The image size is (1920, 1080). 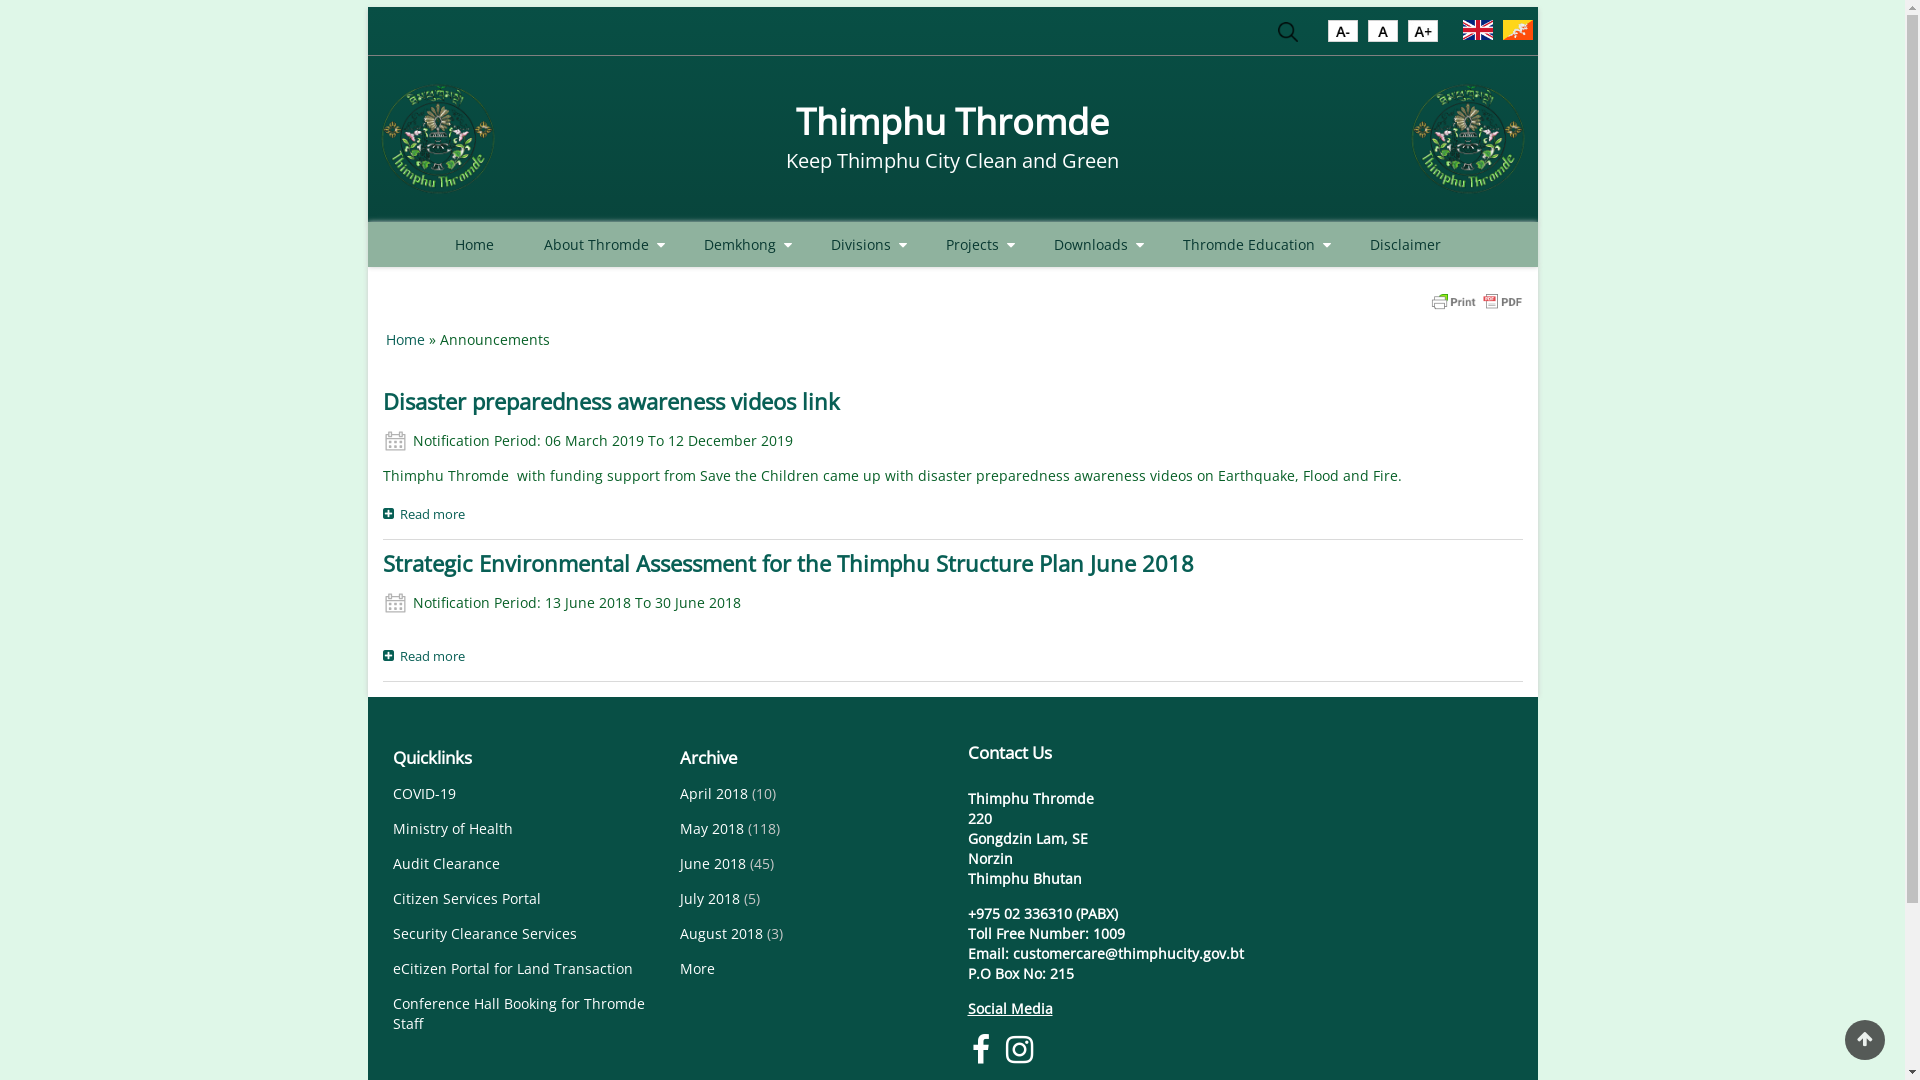 What do you see at coordinates (428, 512) in the screenshot?
I see `Read more
about Disaster preparedness awareness videos link` at bounding box center [428, 512].